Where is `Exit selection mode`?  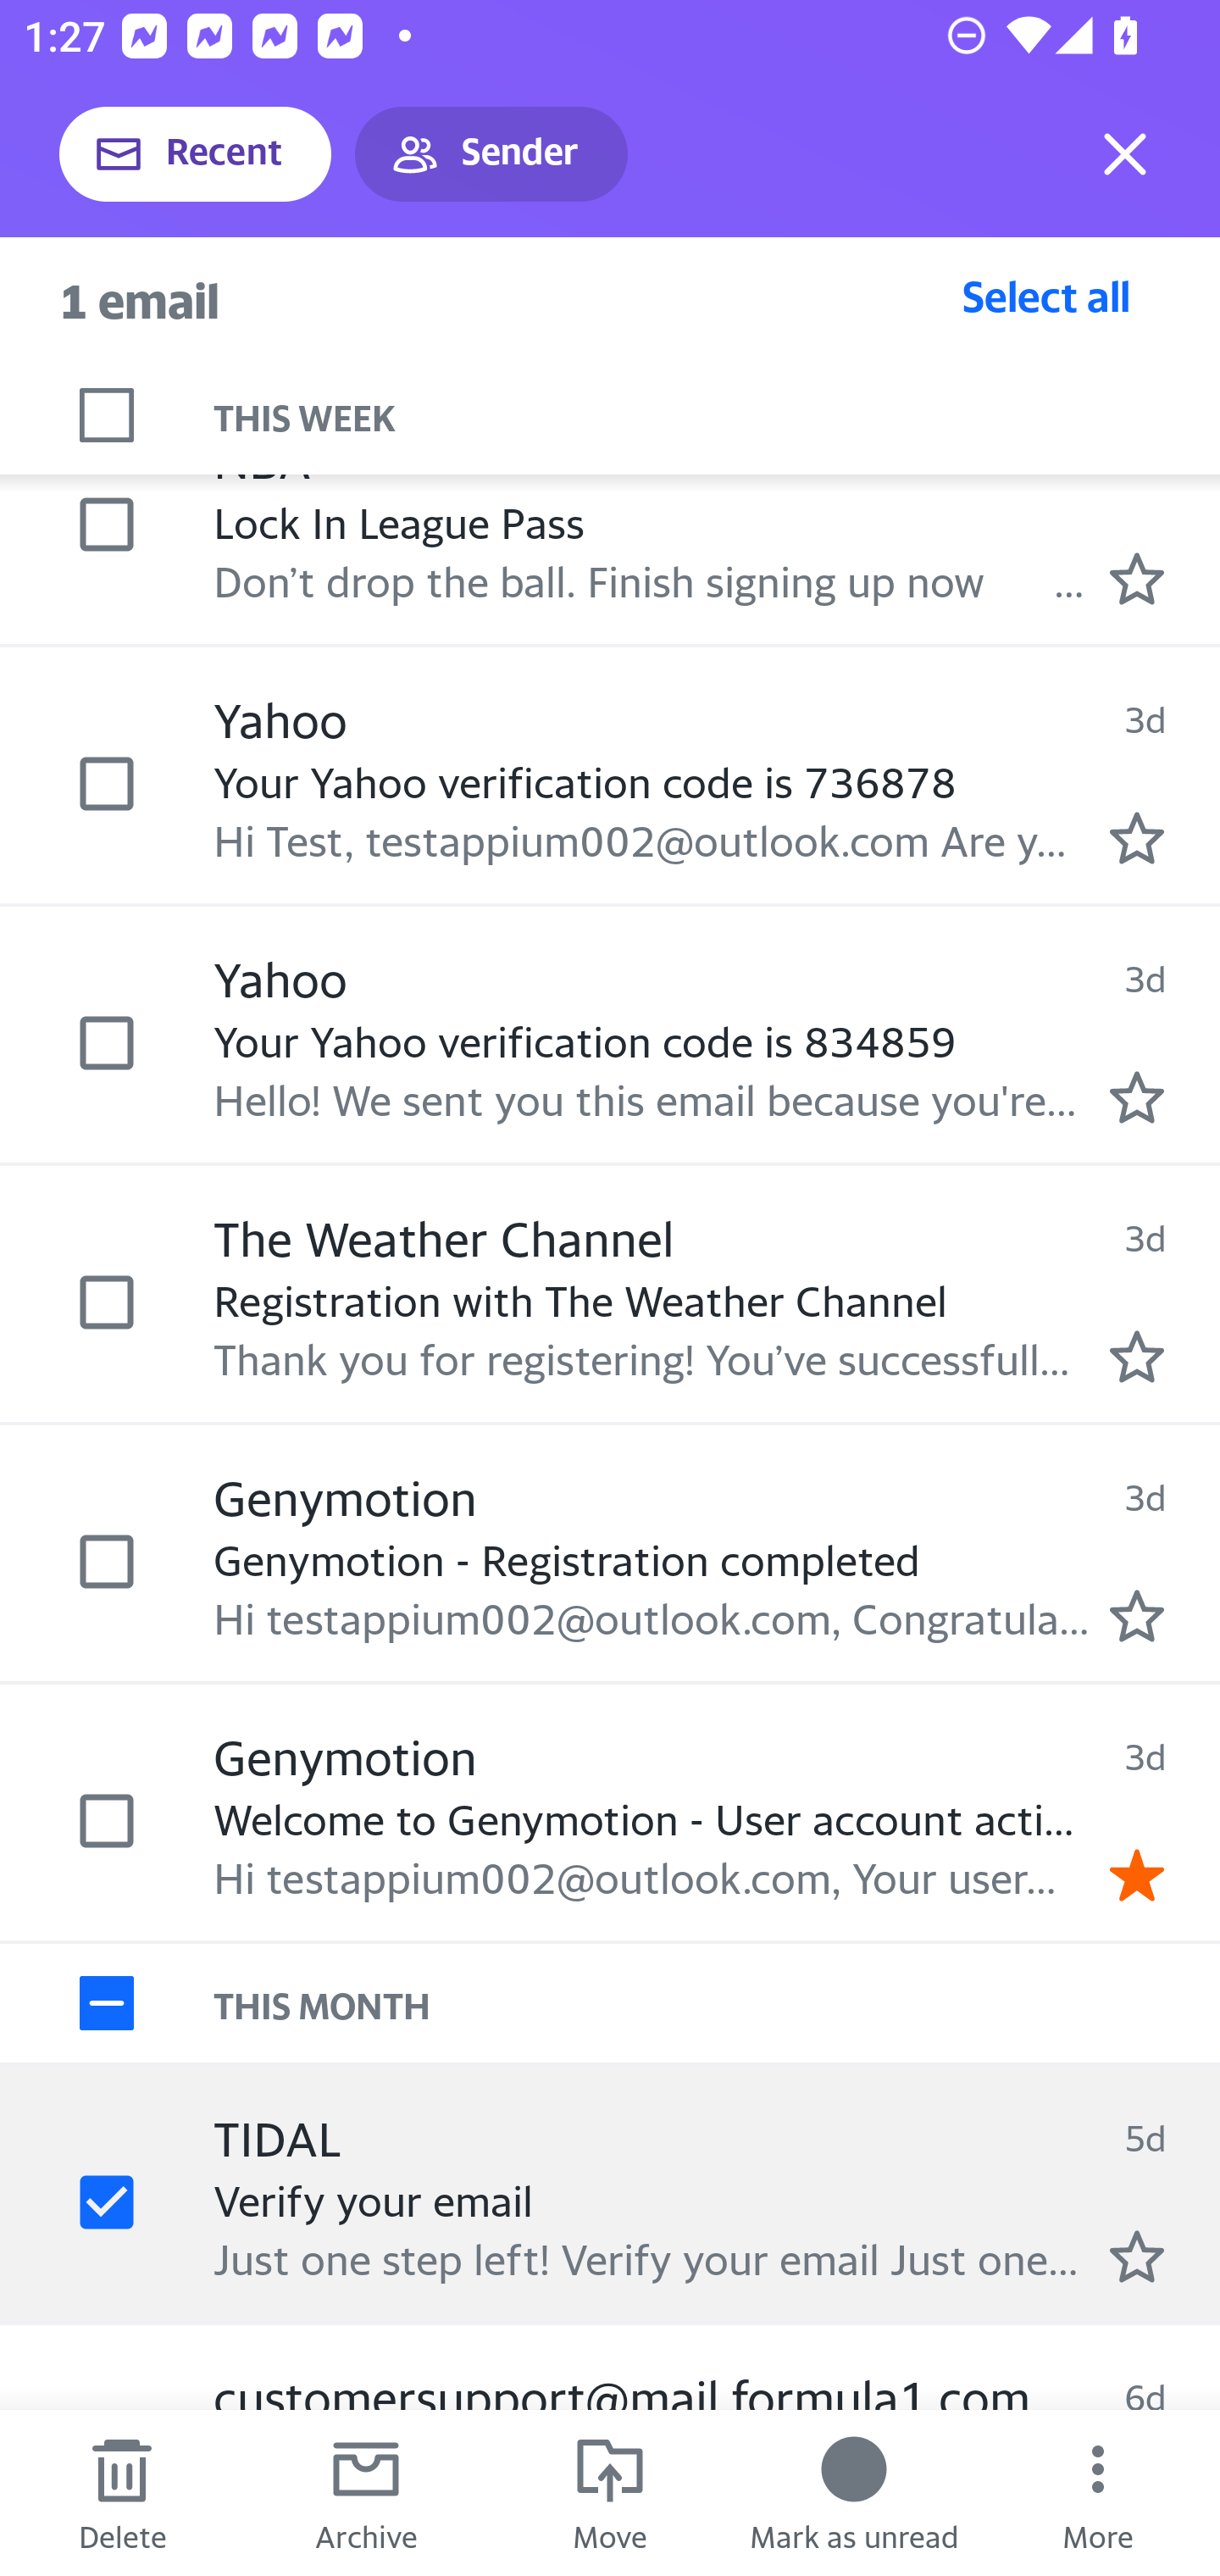
Exit selection mode is located at coordinates (1125, 154).